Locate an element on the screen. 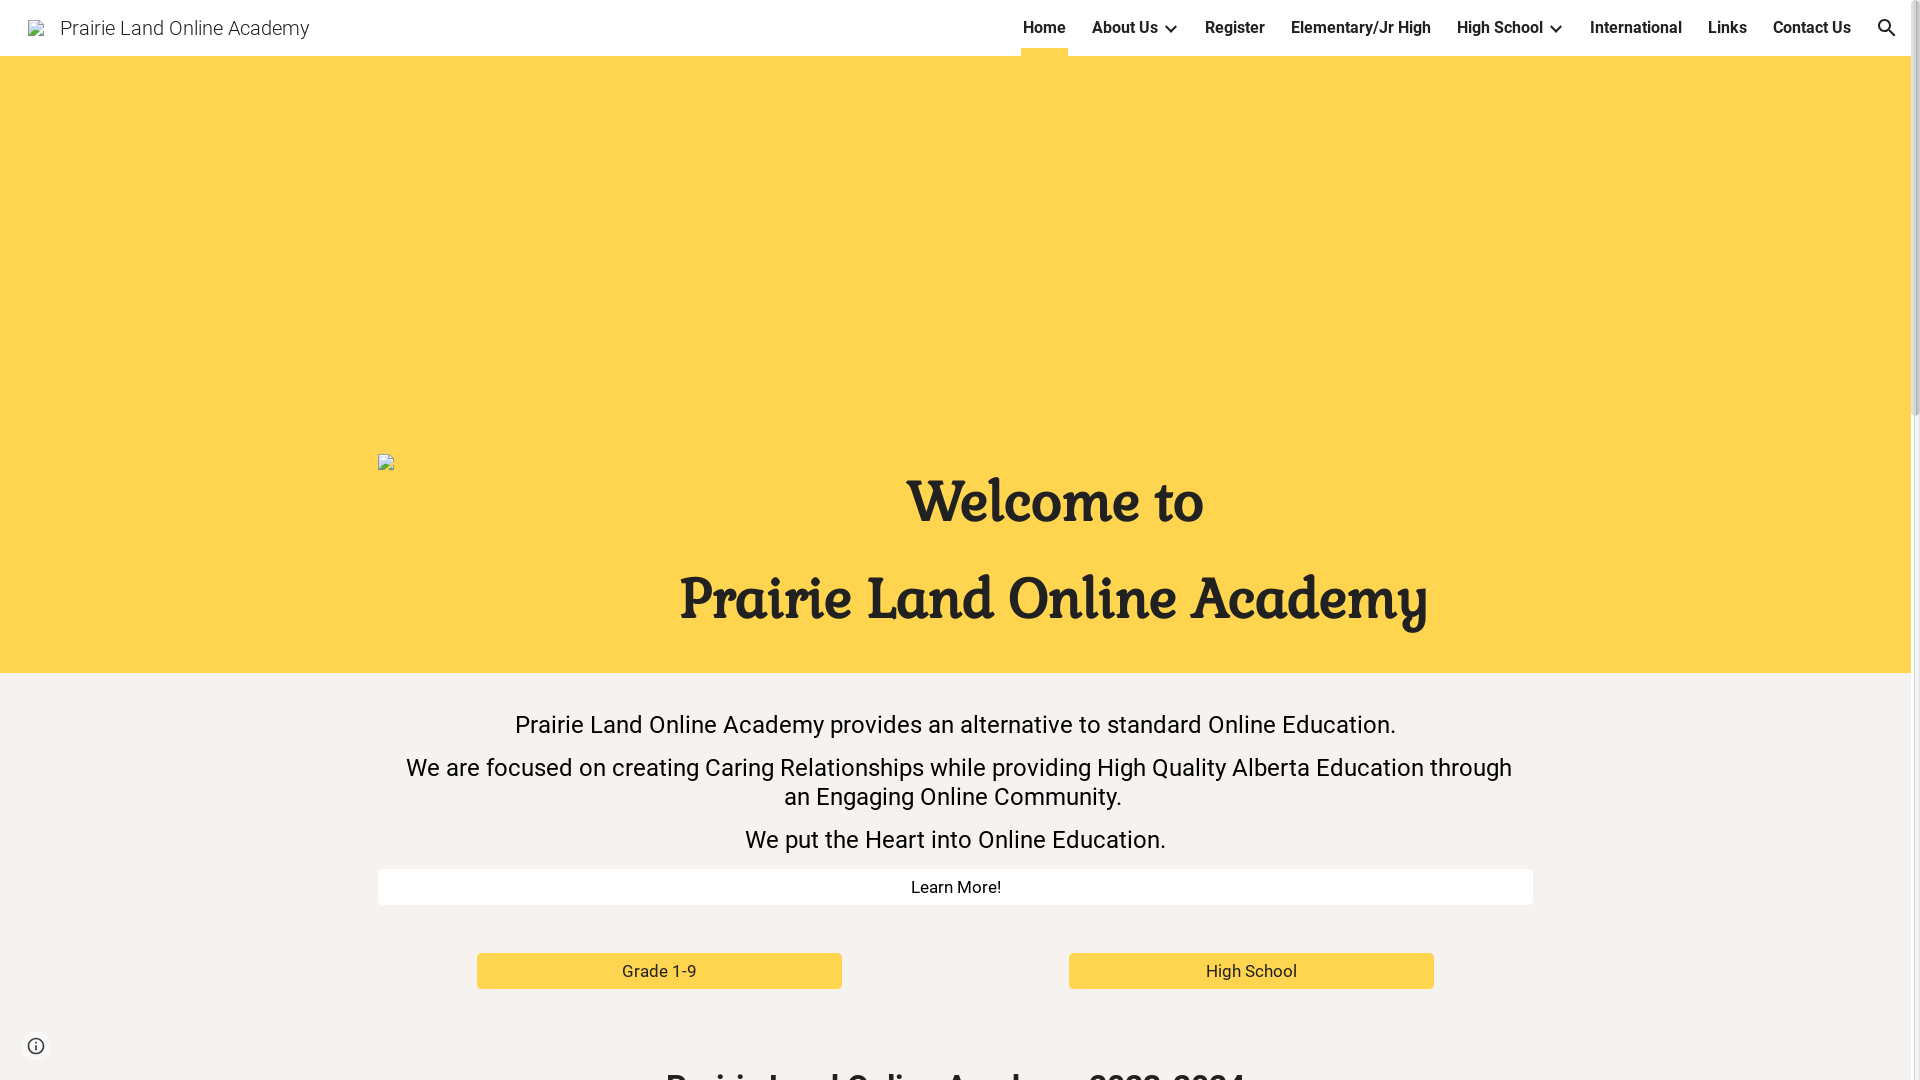  Links is located at coordinates (1728, 28).